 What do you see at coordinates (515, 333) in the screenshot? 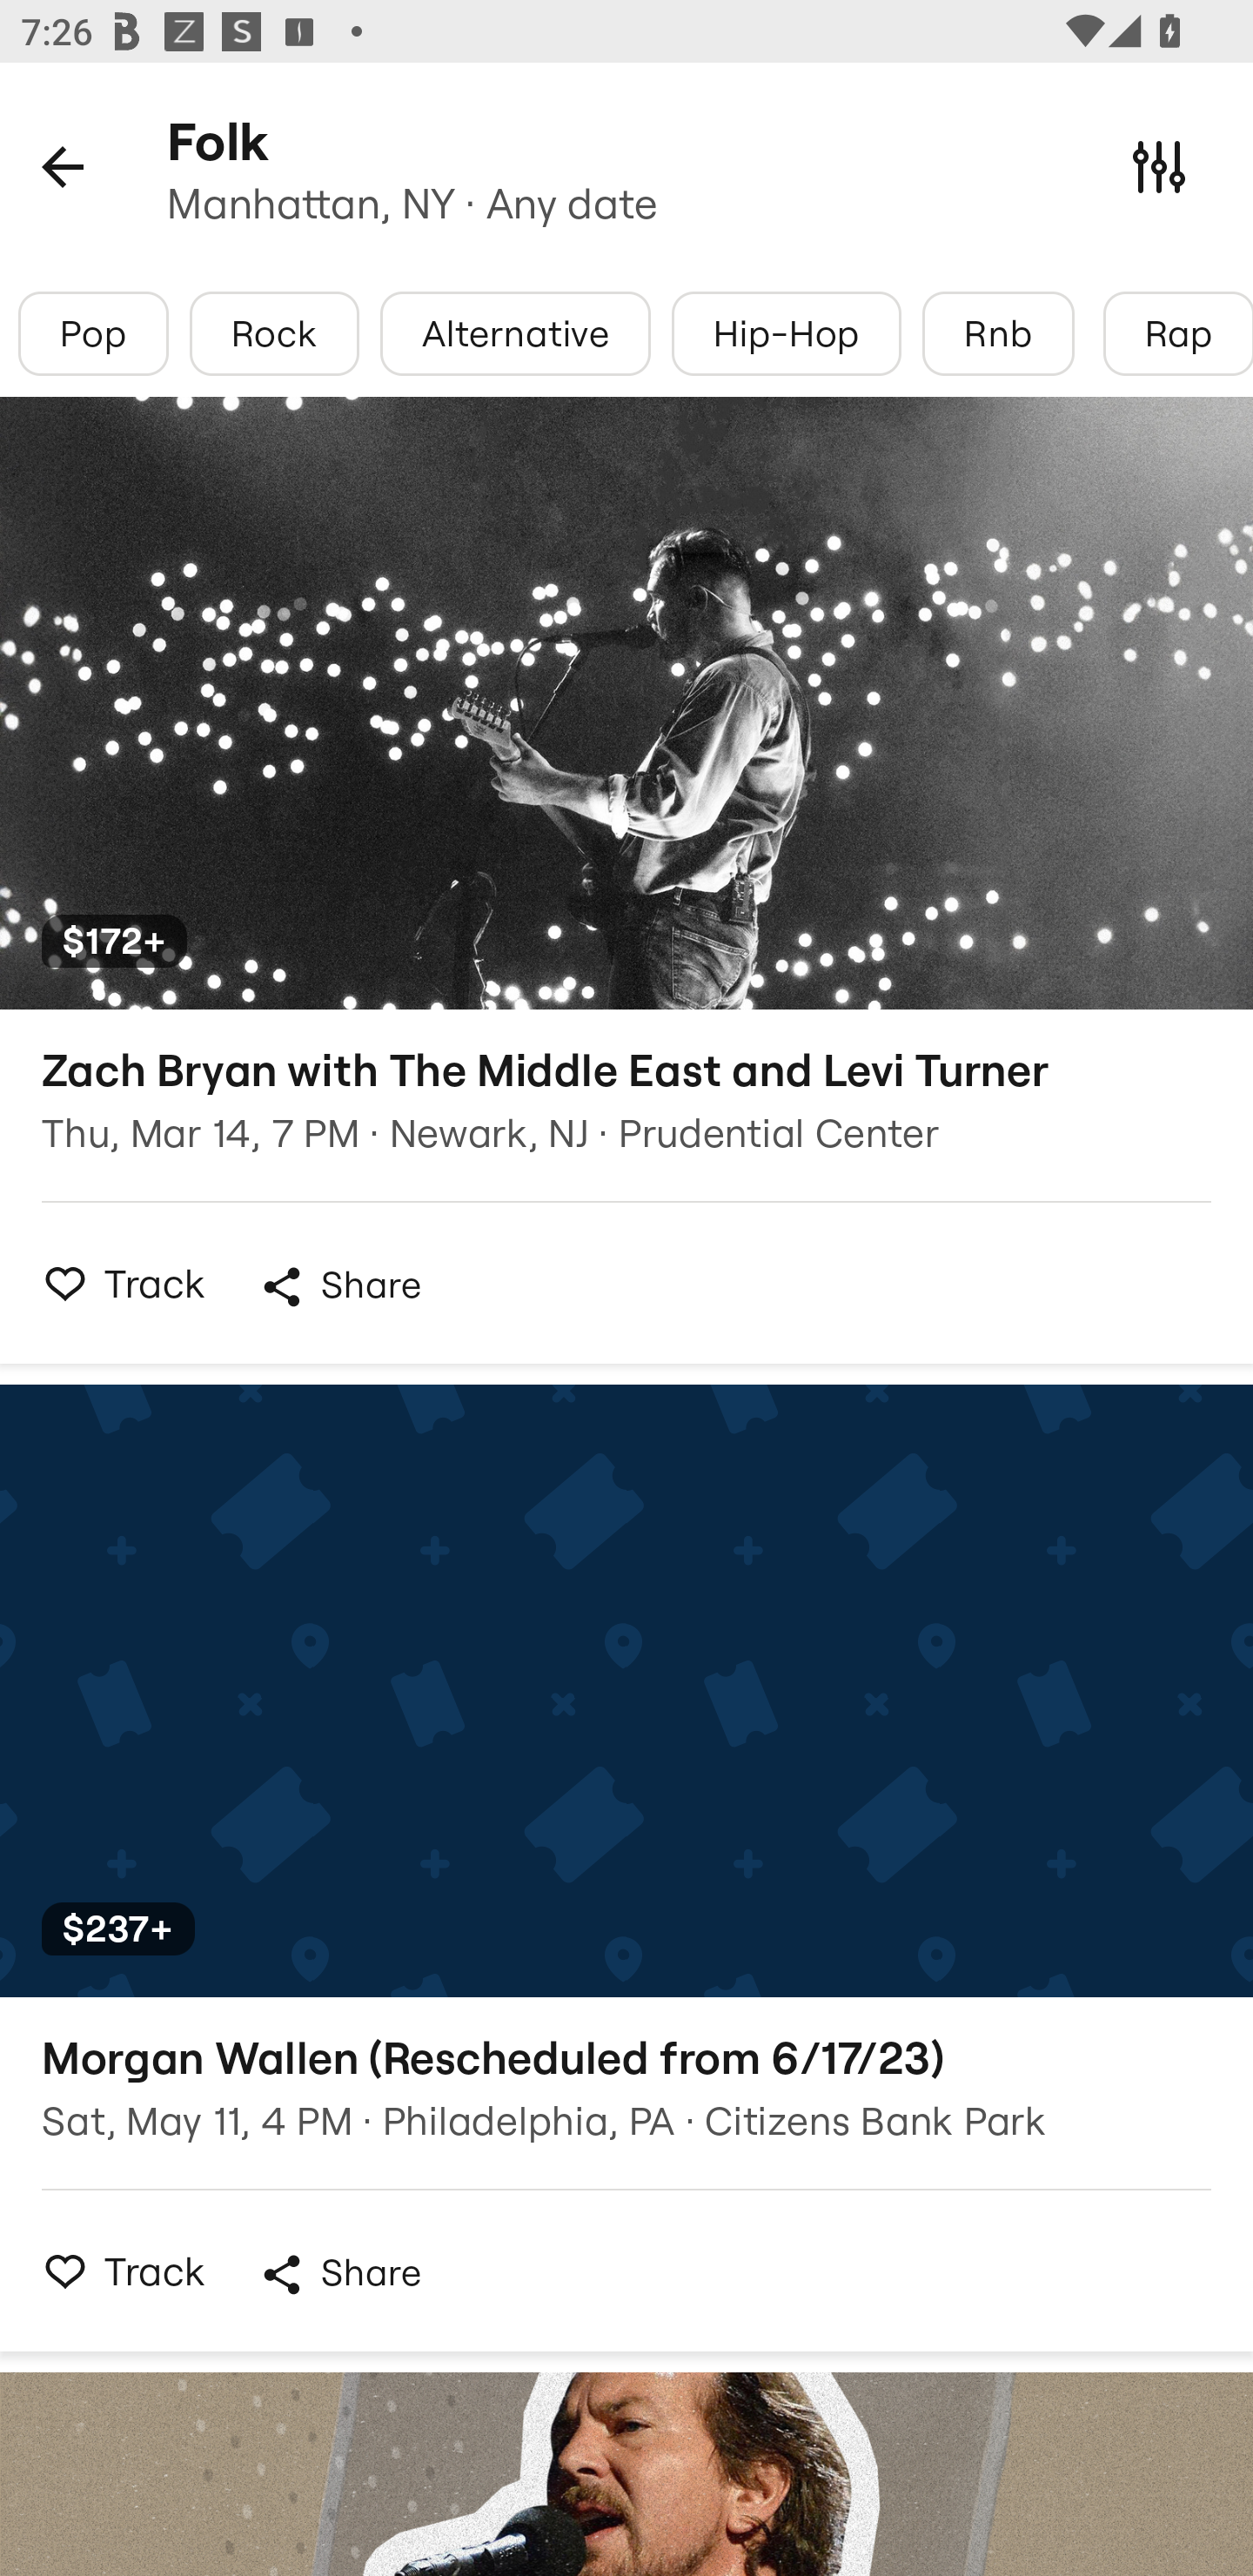
I see `Alternative` at bounding box center [515, 333].